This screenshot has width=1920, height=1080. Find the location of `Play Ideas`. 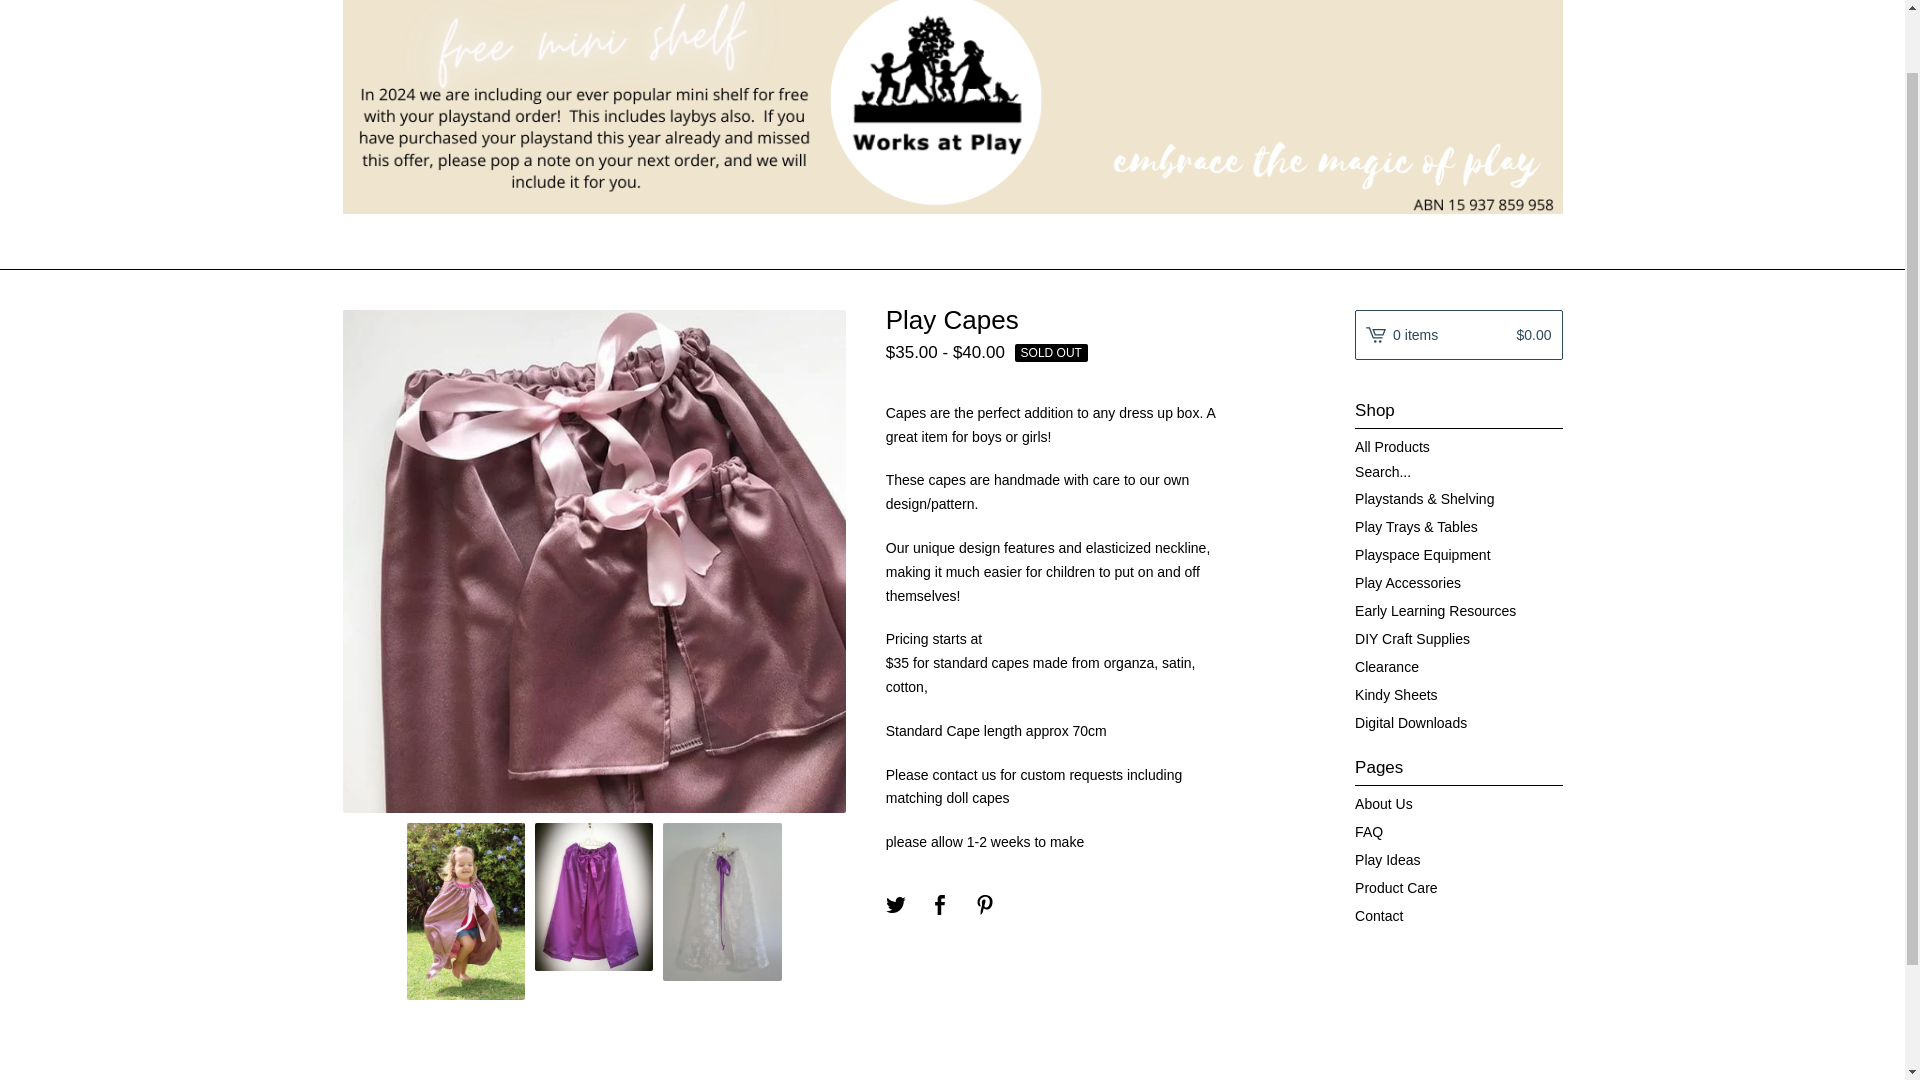

Play Ideas is located at coordinates (1458, 859).